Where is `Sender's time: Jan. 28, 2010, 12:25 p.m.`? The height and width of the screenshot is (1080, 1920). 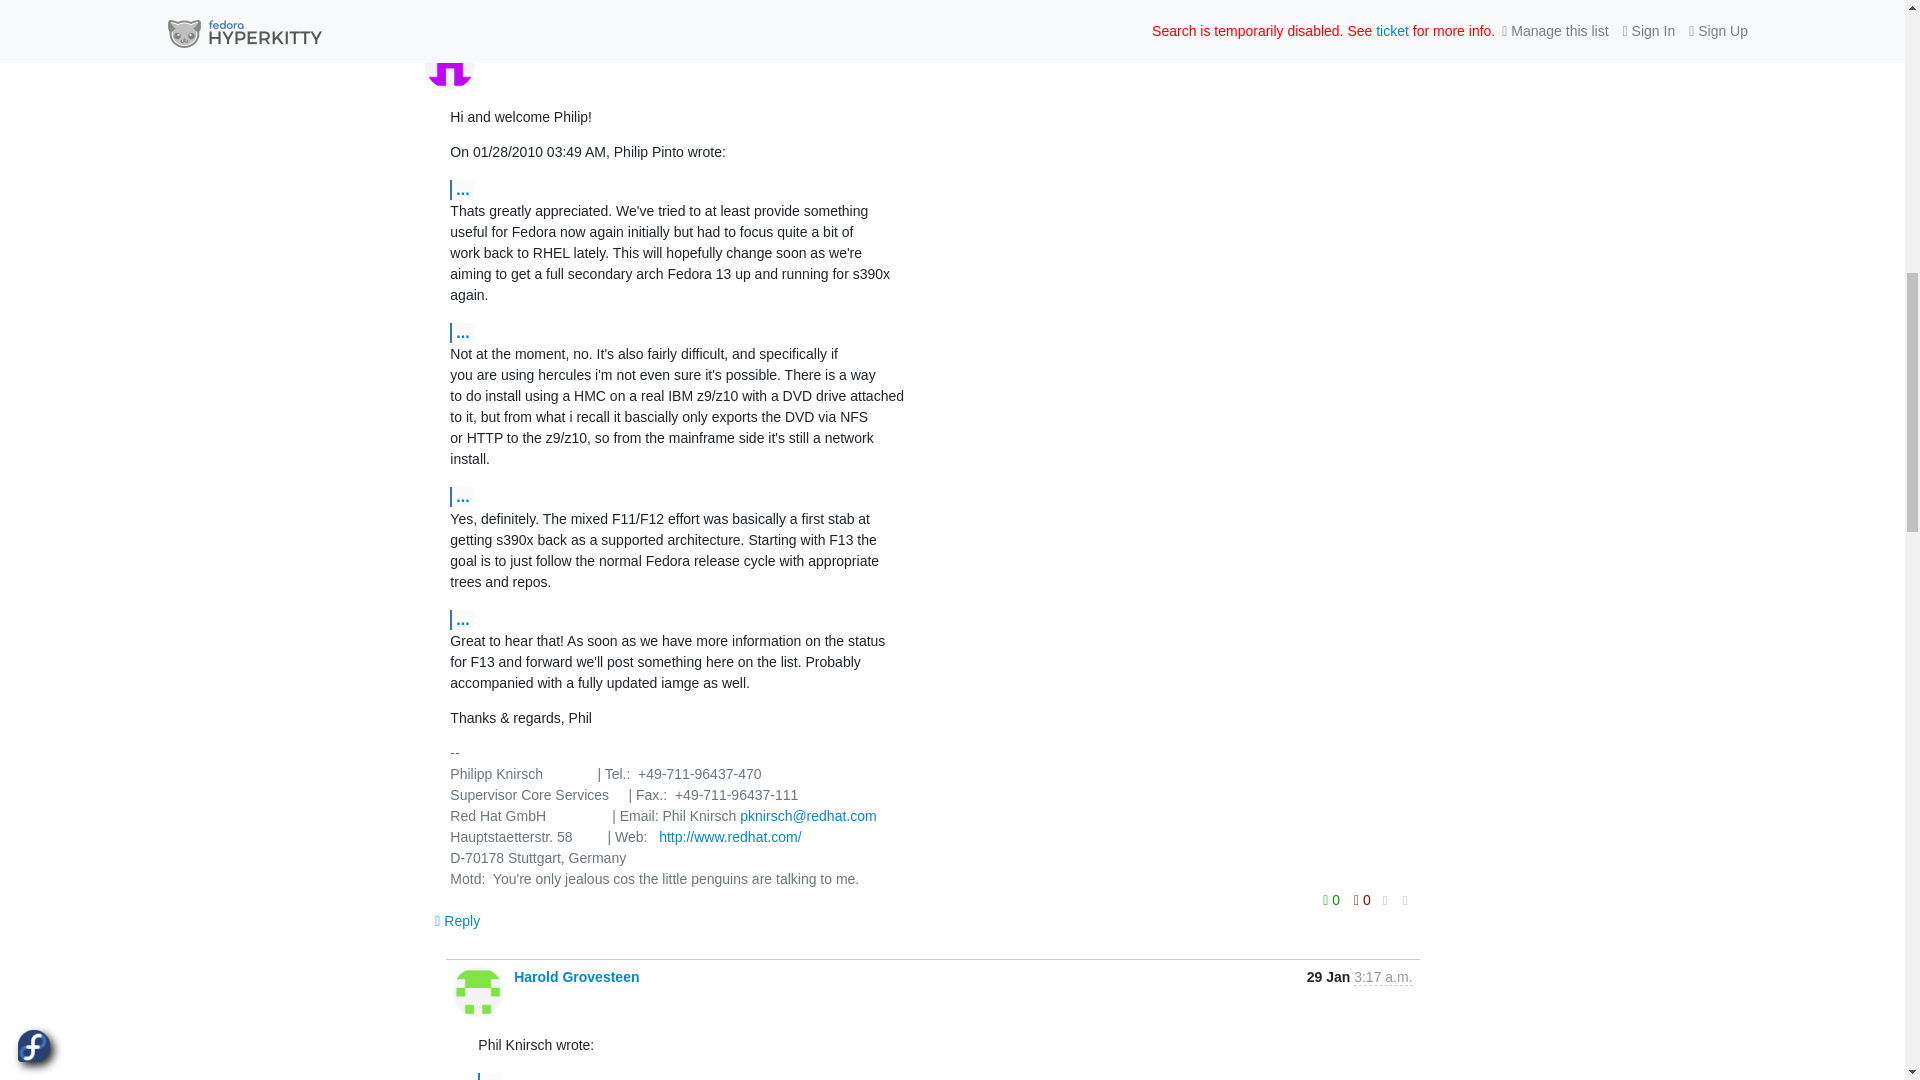 Sender's time: Jan. 28, 2010, 12:25 p.m. is located at coordinates (1382, 50).